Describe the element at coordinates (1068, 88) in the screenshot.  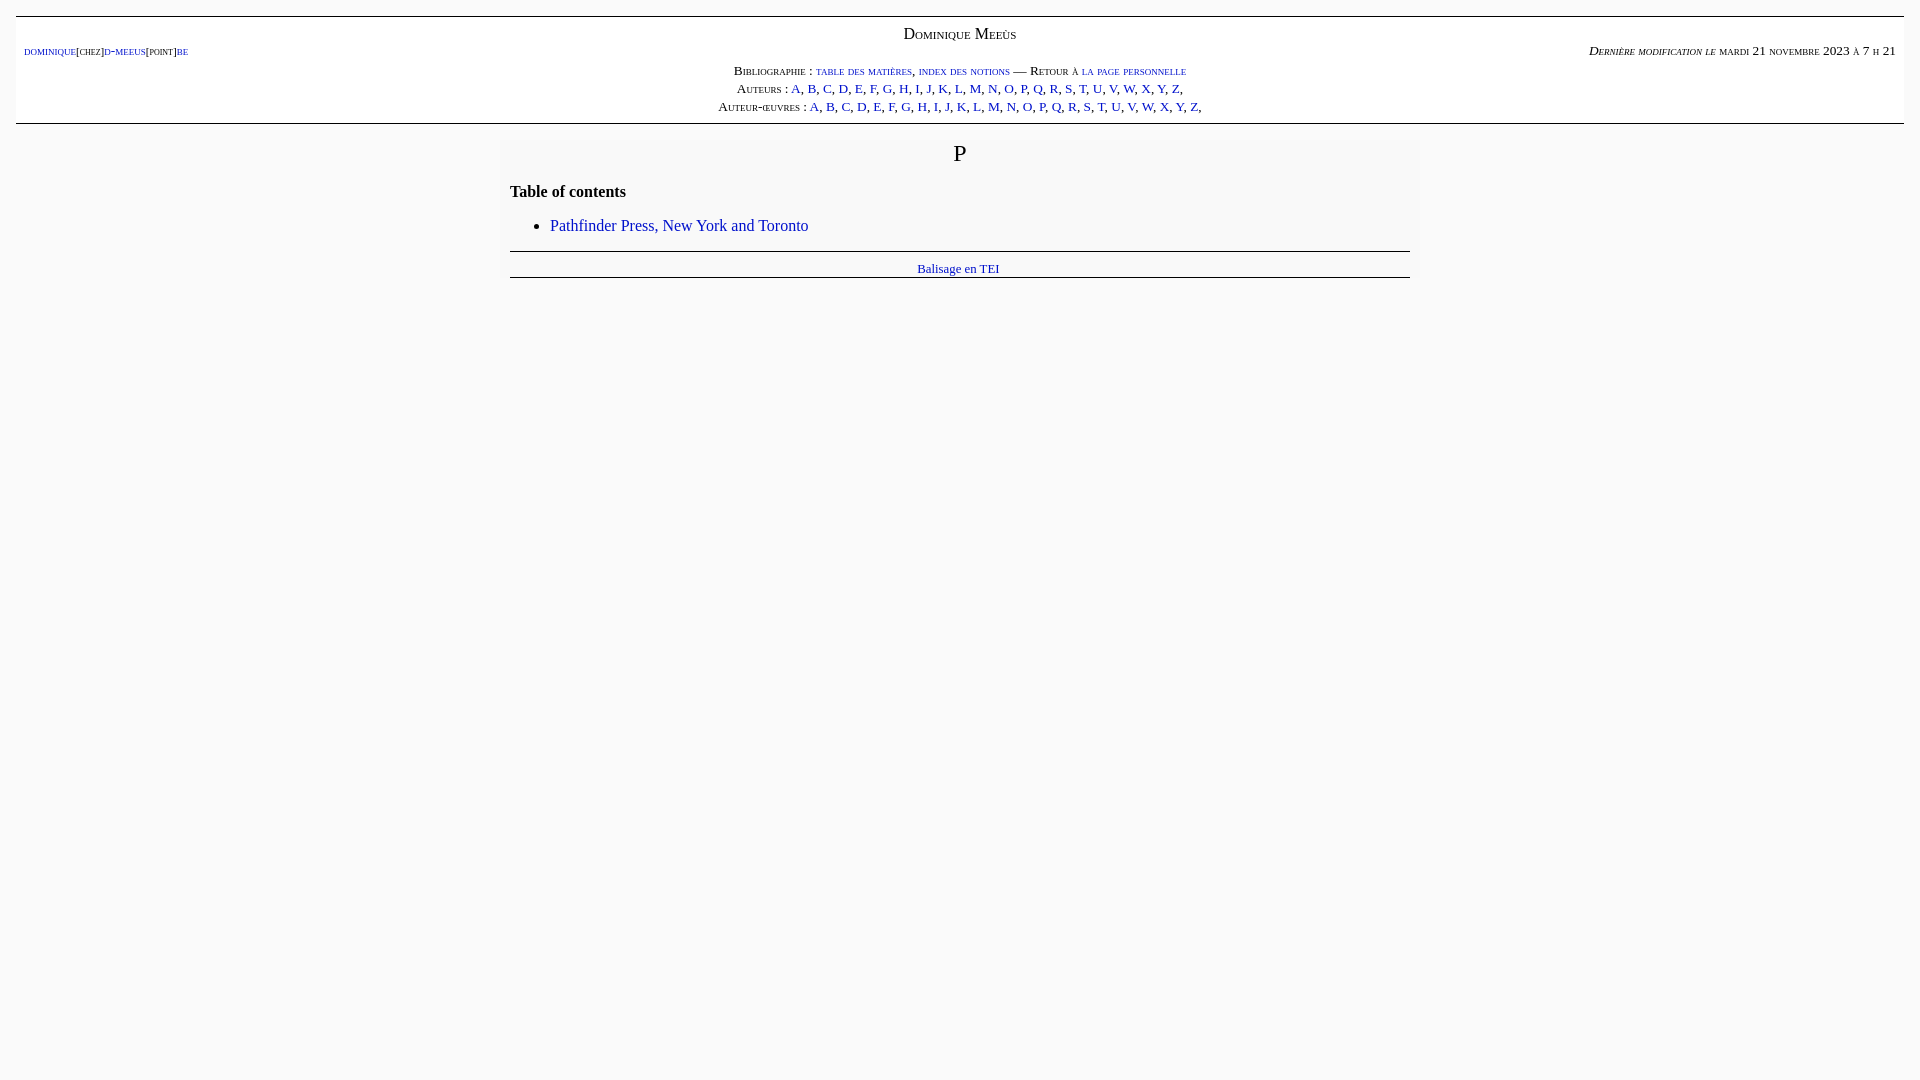
I see `S` at that location.